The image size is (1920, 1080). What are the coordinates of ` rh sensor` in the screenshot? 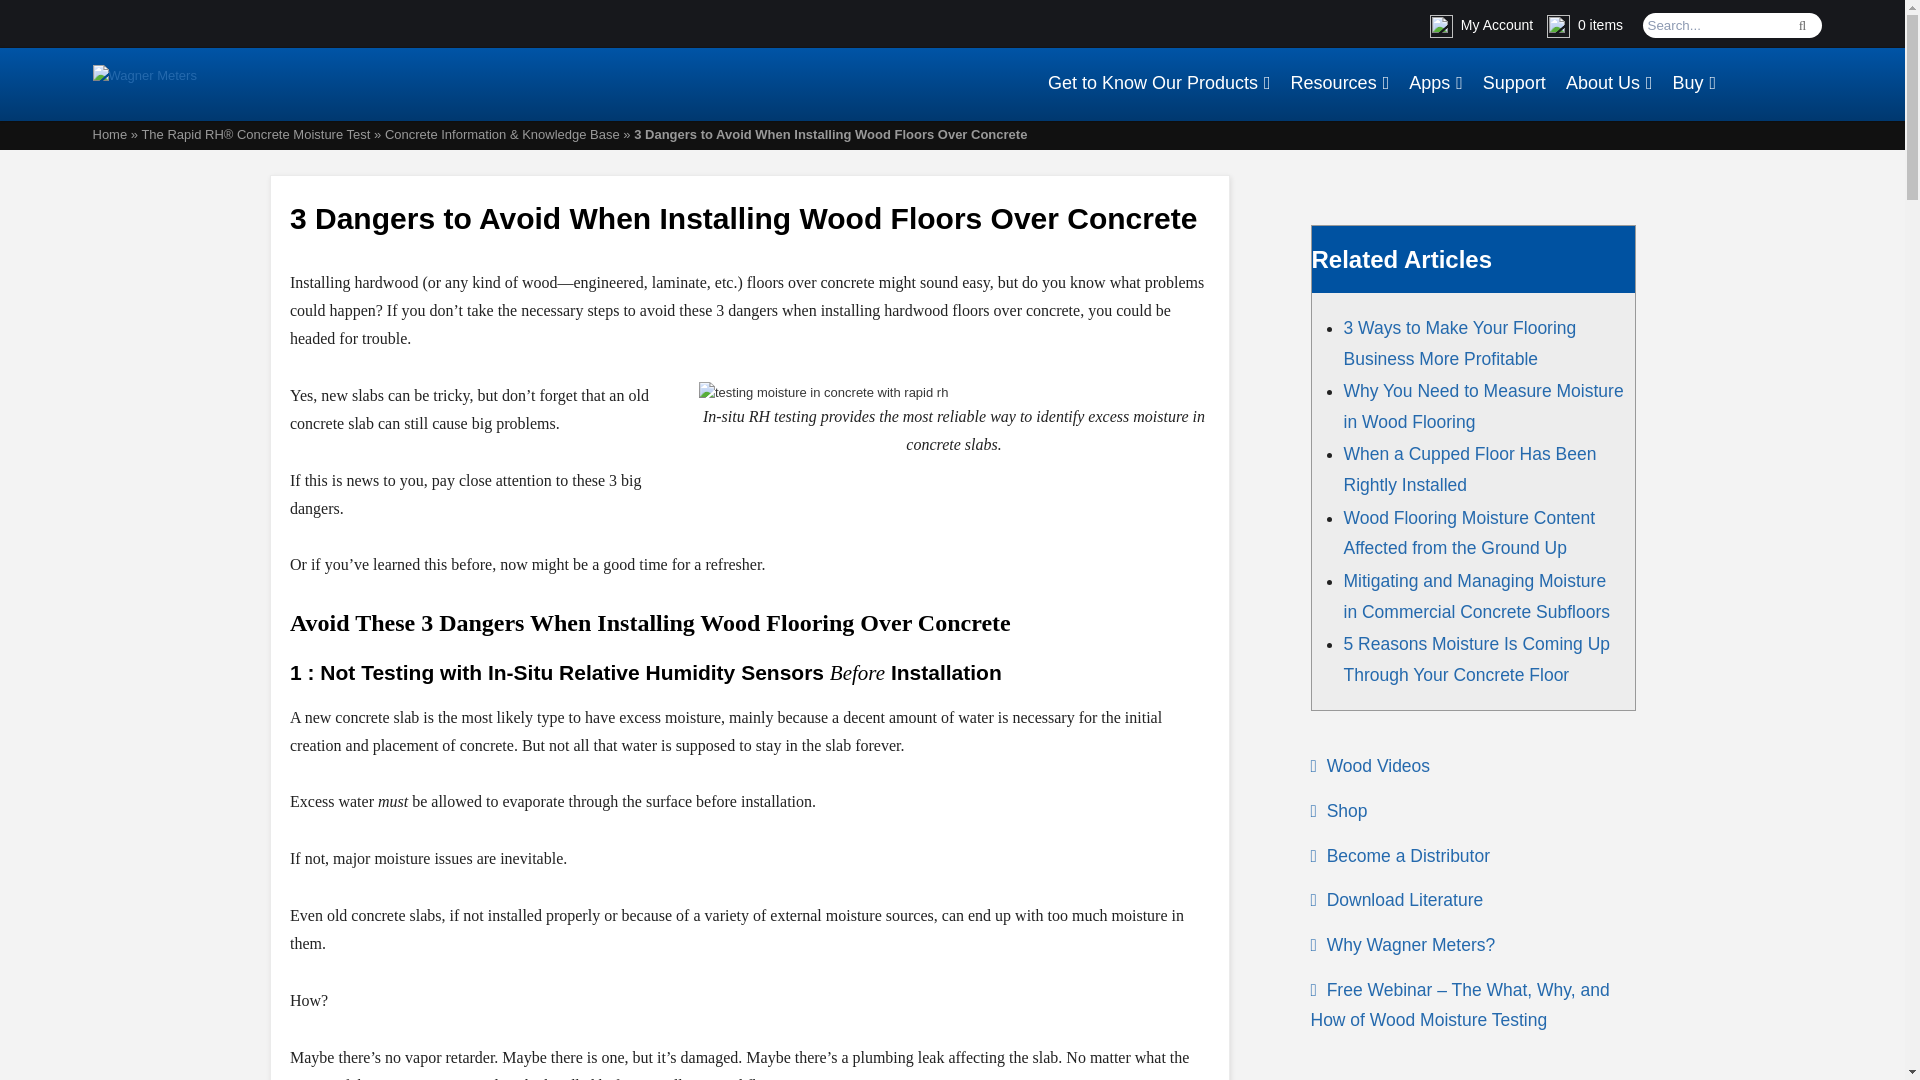 It's located at (823, 392).